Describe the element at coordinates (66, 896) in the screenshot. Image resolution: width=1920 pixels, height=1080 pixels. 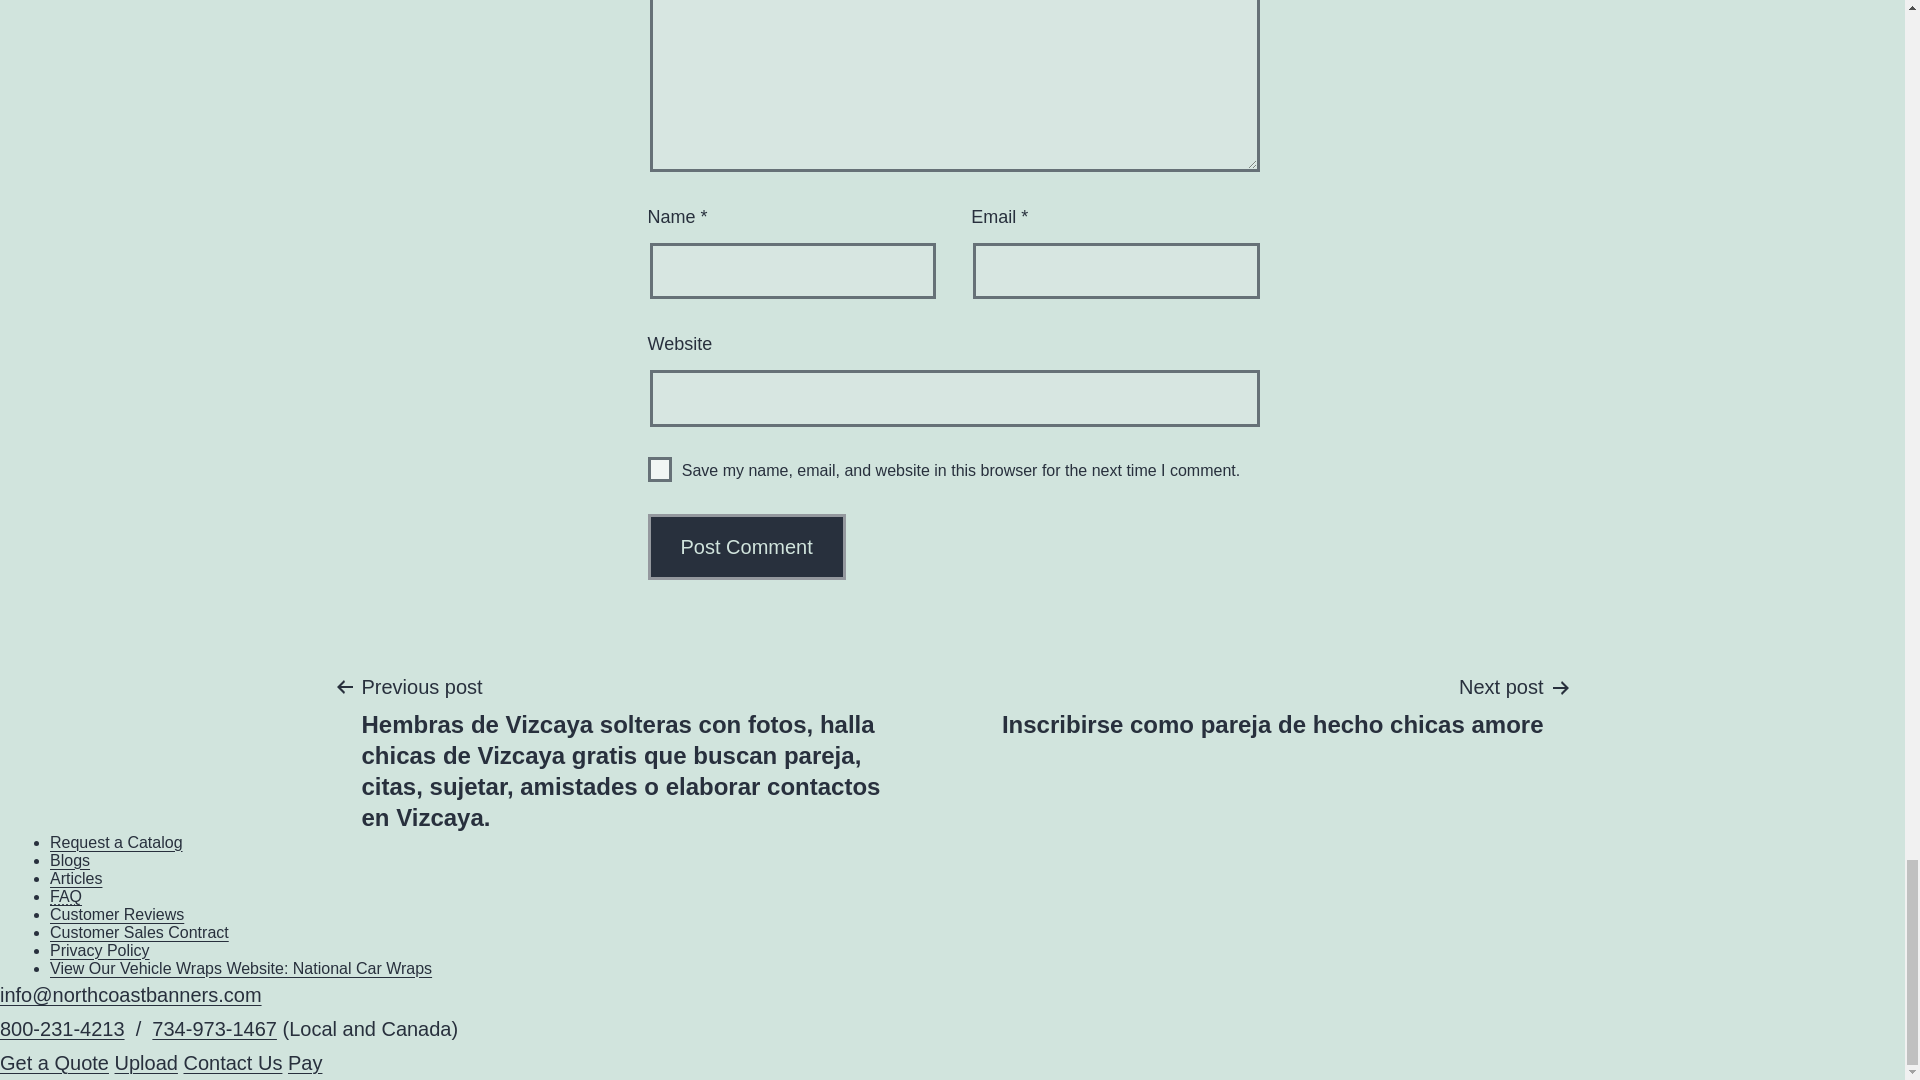
I see `Frequently Asked Questions` at that location.